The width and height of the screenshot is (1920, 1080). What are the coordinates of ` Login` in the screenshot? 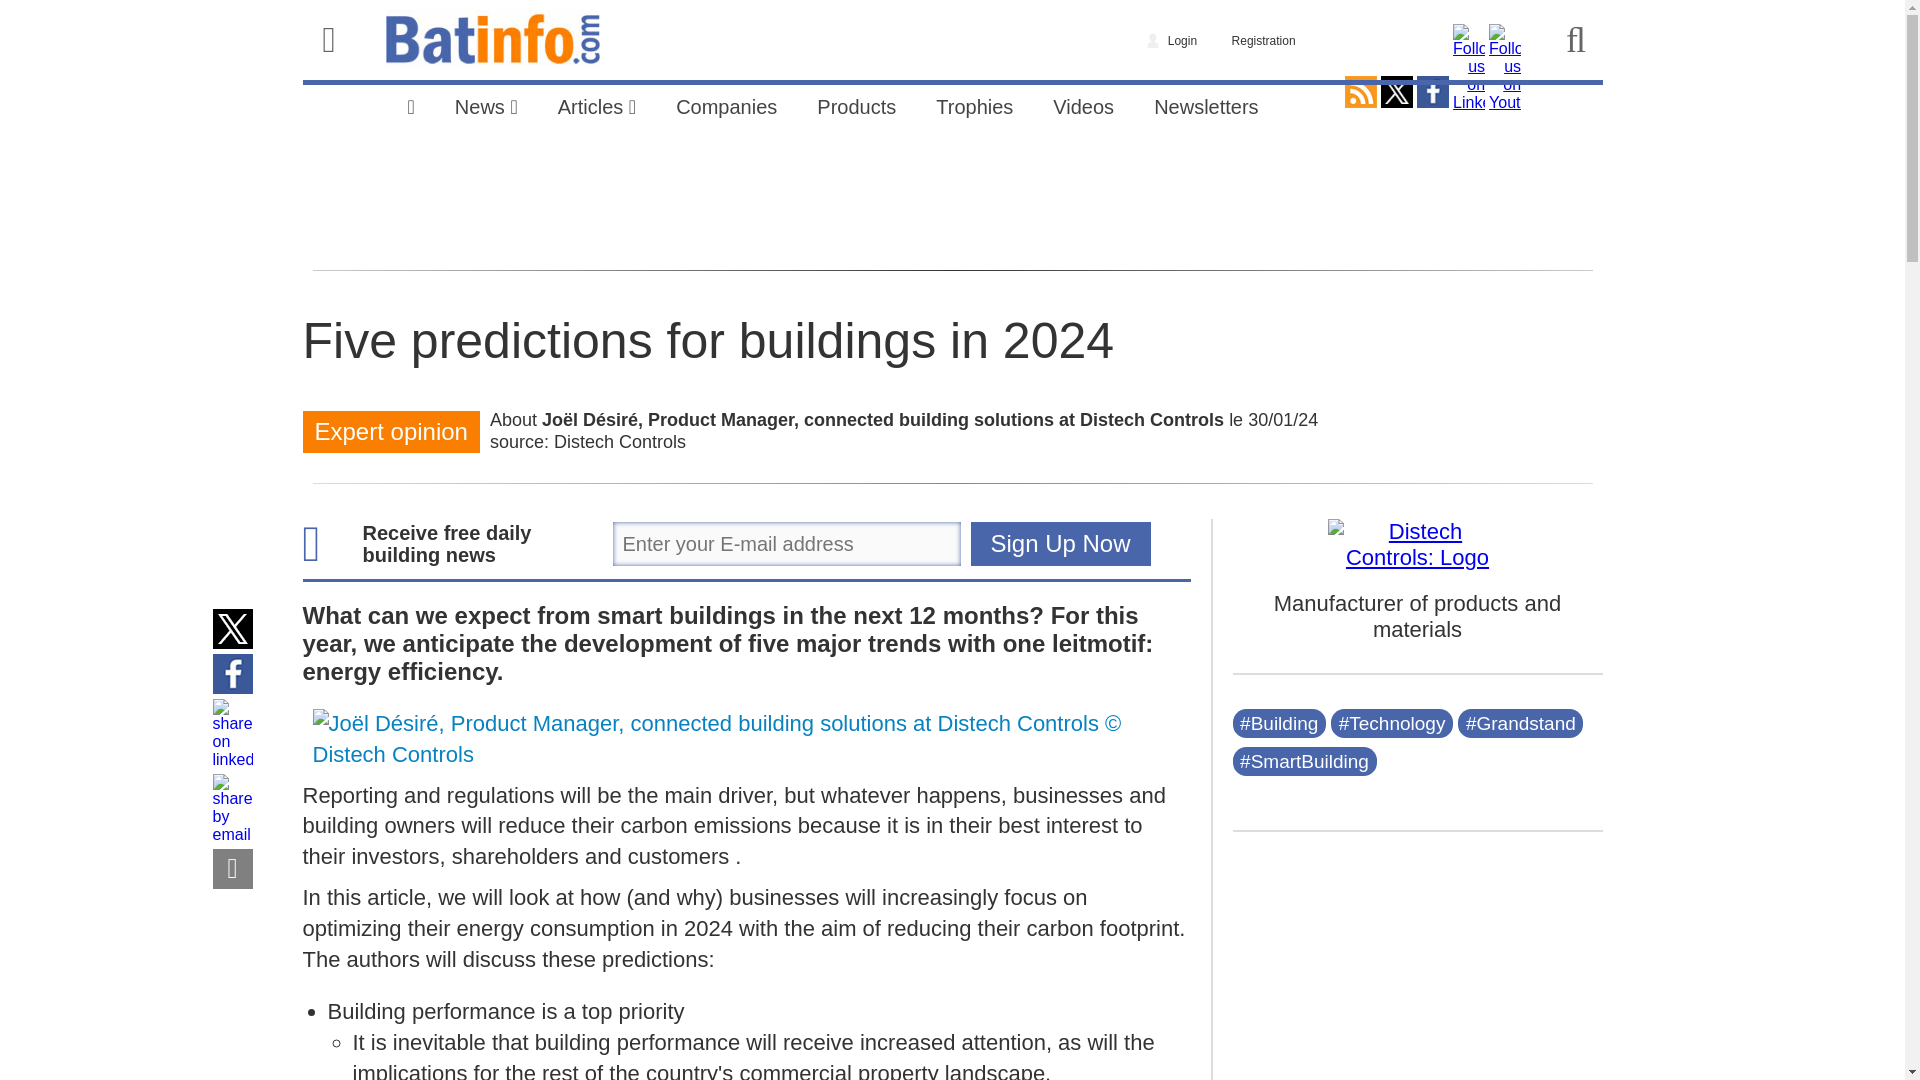 It's located at (1172, 38).